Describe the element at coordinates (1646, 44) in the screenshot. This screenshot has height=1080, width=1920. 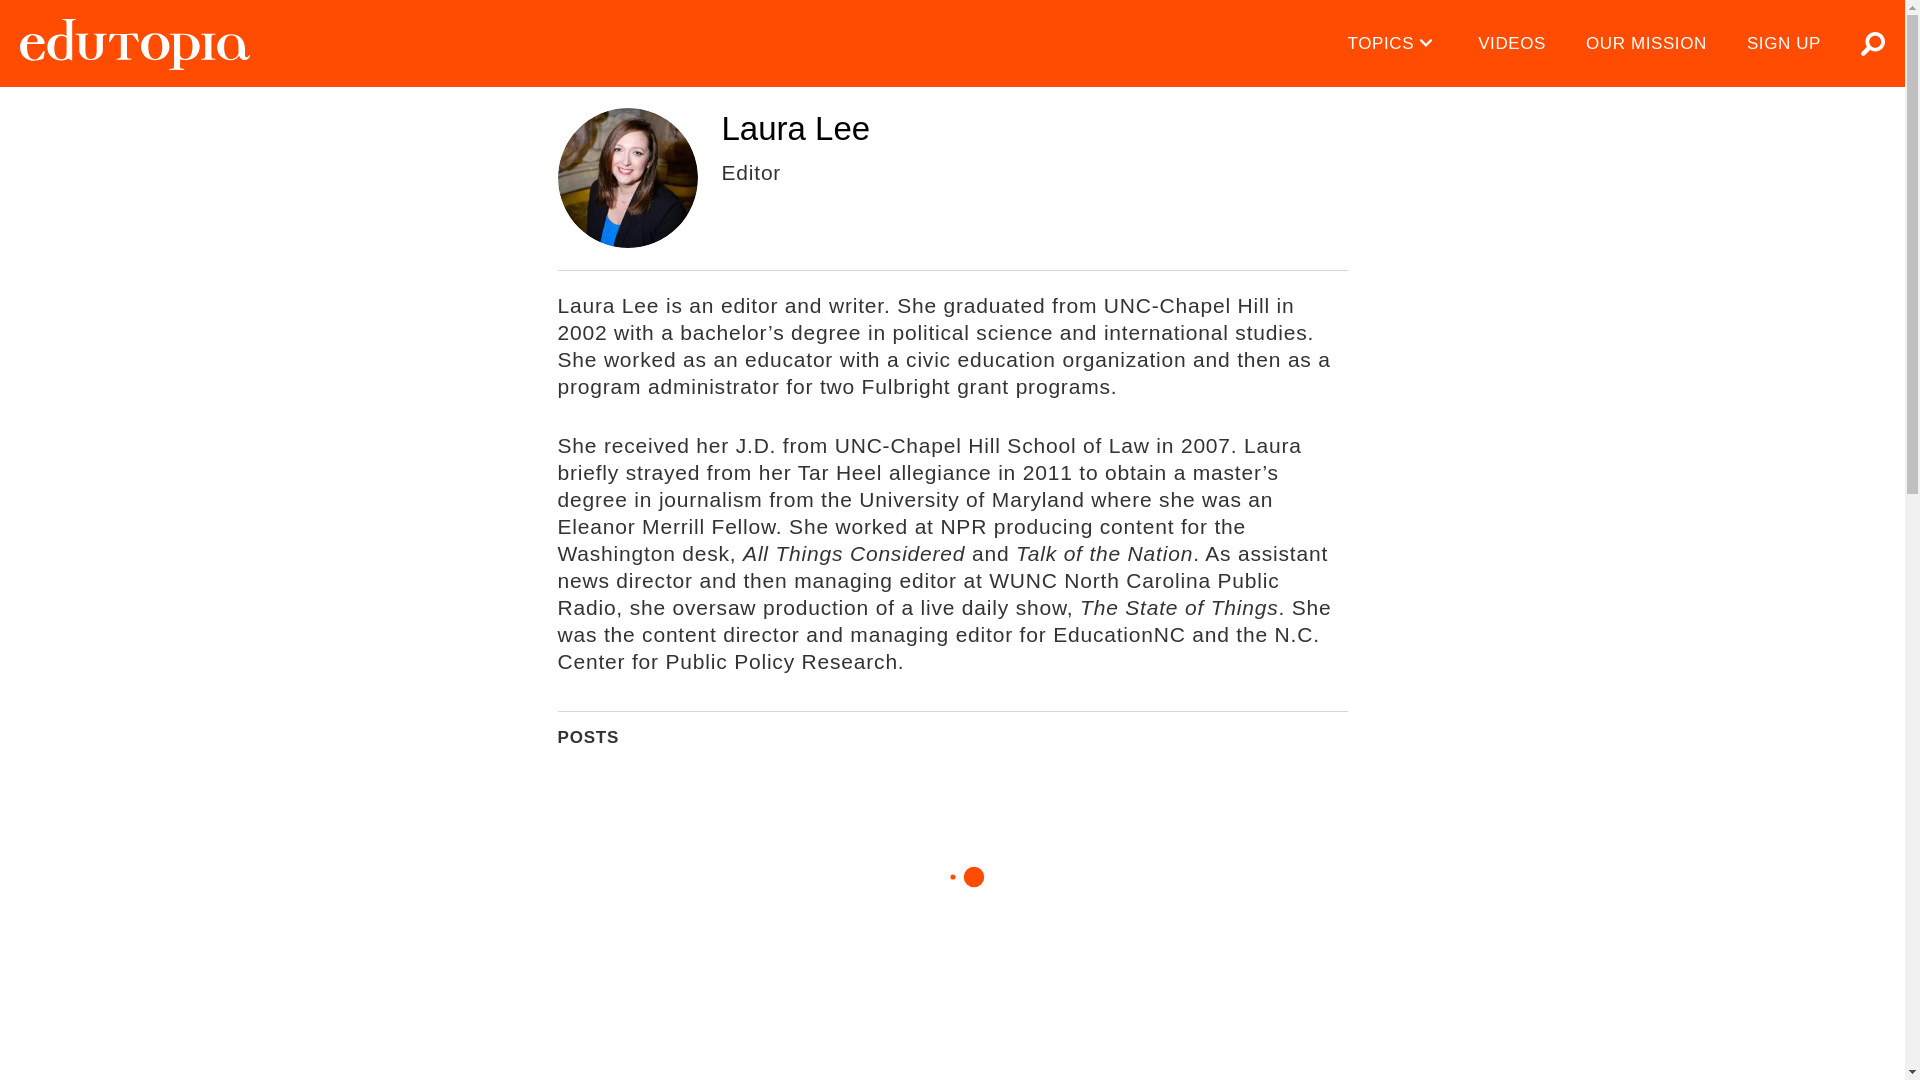
I see `OUR MISSION` at that location.